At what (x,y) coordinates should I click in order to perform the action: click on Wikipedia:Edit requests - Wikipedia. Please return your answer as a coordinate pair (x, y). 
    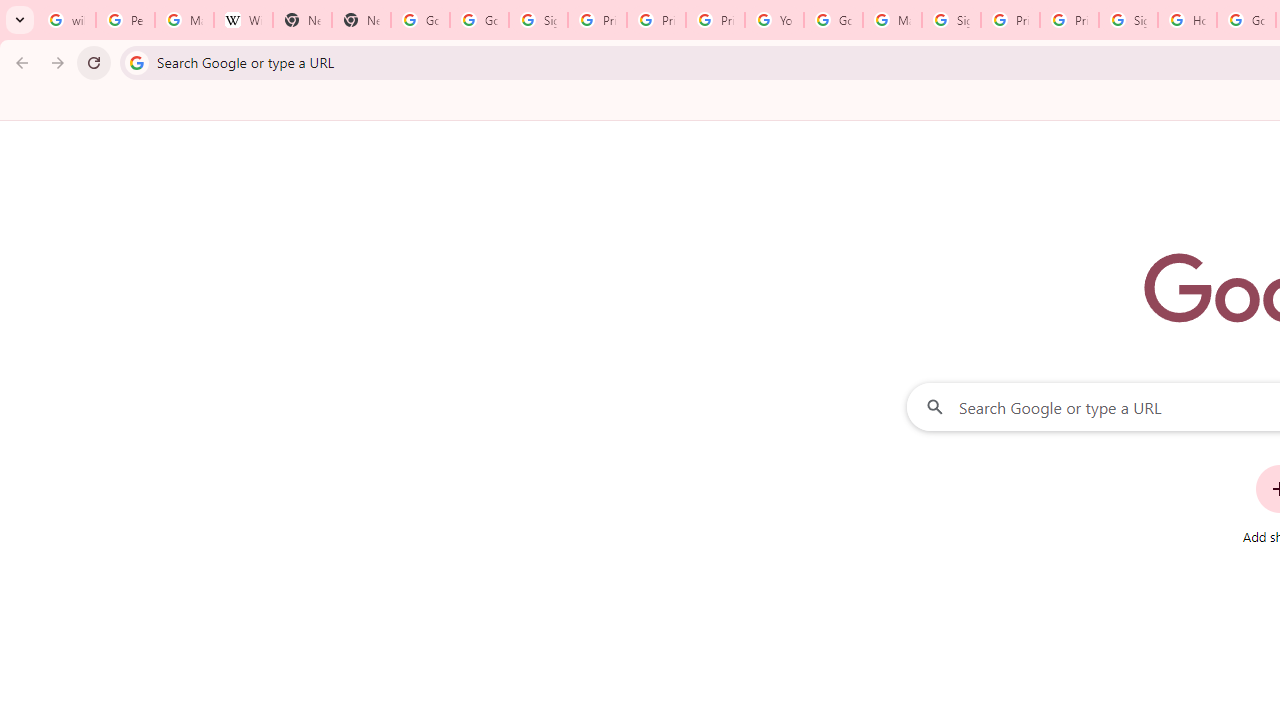
    Looking at the image, I should click on (242, 20).